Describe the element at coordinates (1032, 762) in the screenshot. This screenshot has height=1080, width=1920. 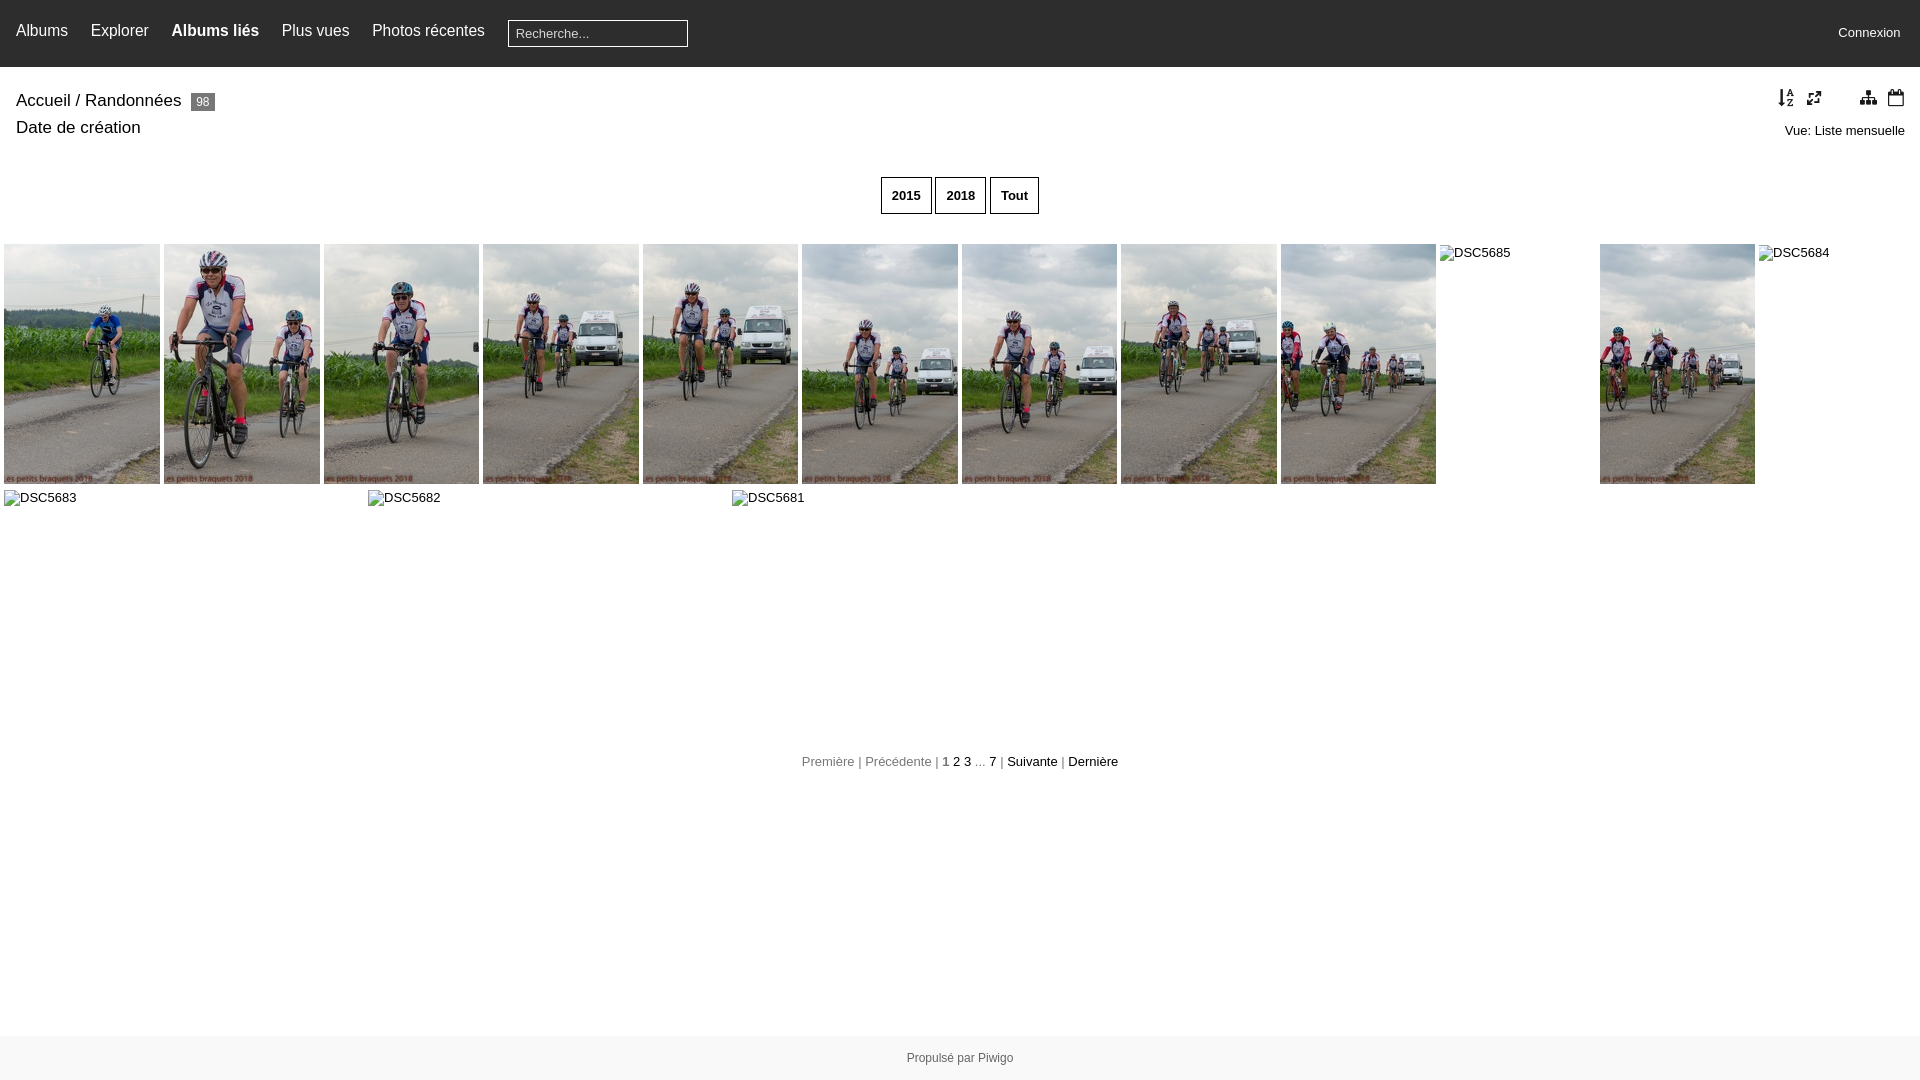
I see `Suivante` at that location.